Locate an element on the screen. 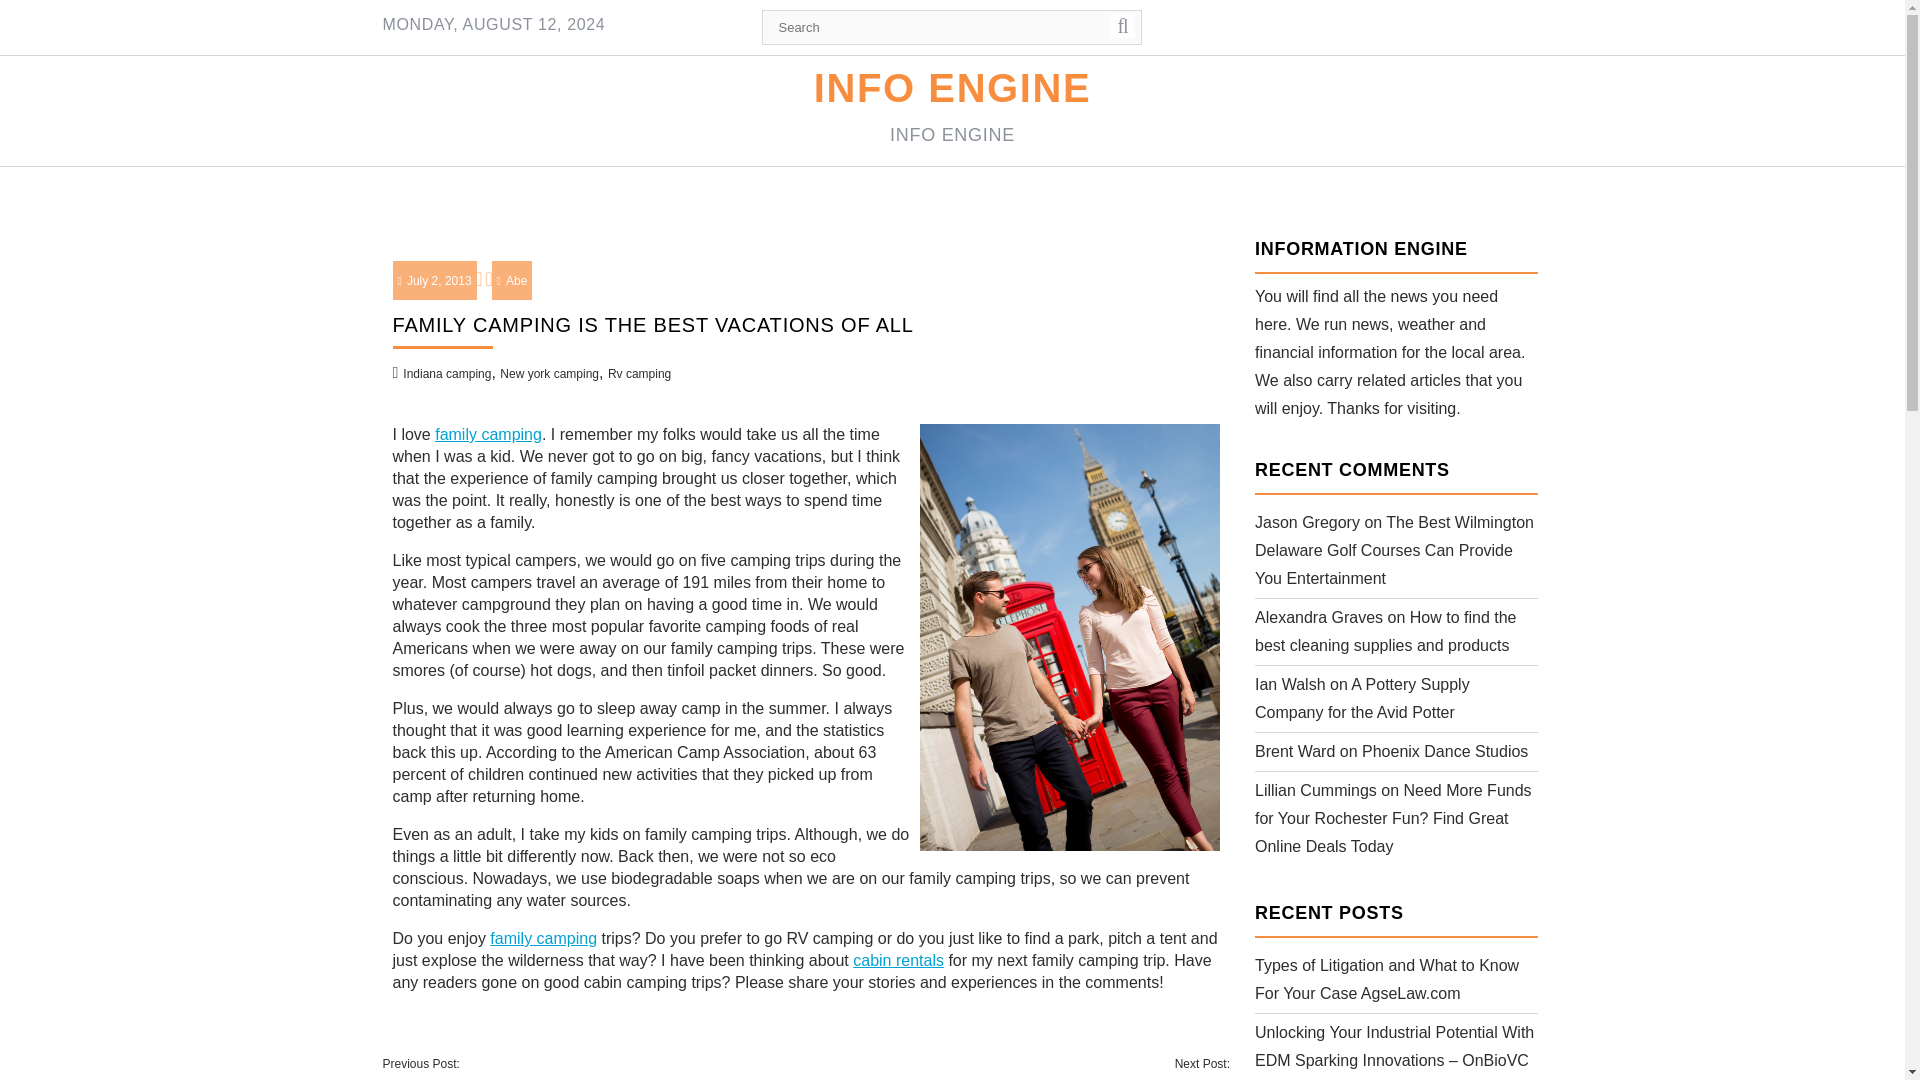  How to find the best cleaning supplies and products is located at coordinates (1386, 632).